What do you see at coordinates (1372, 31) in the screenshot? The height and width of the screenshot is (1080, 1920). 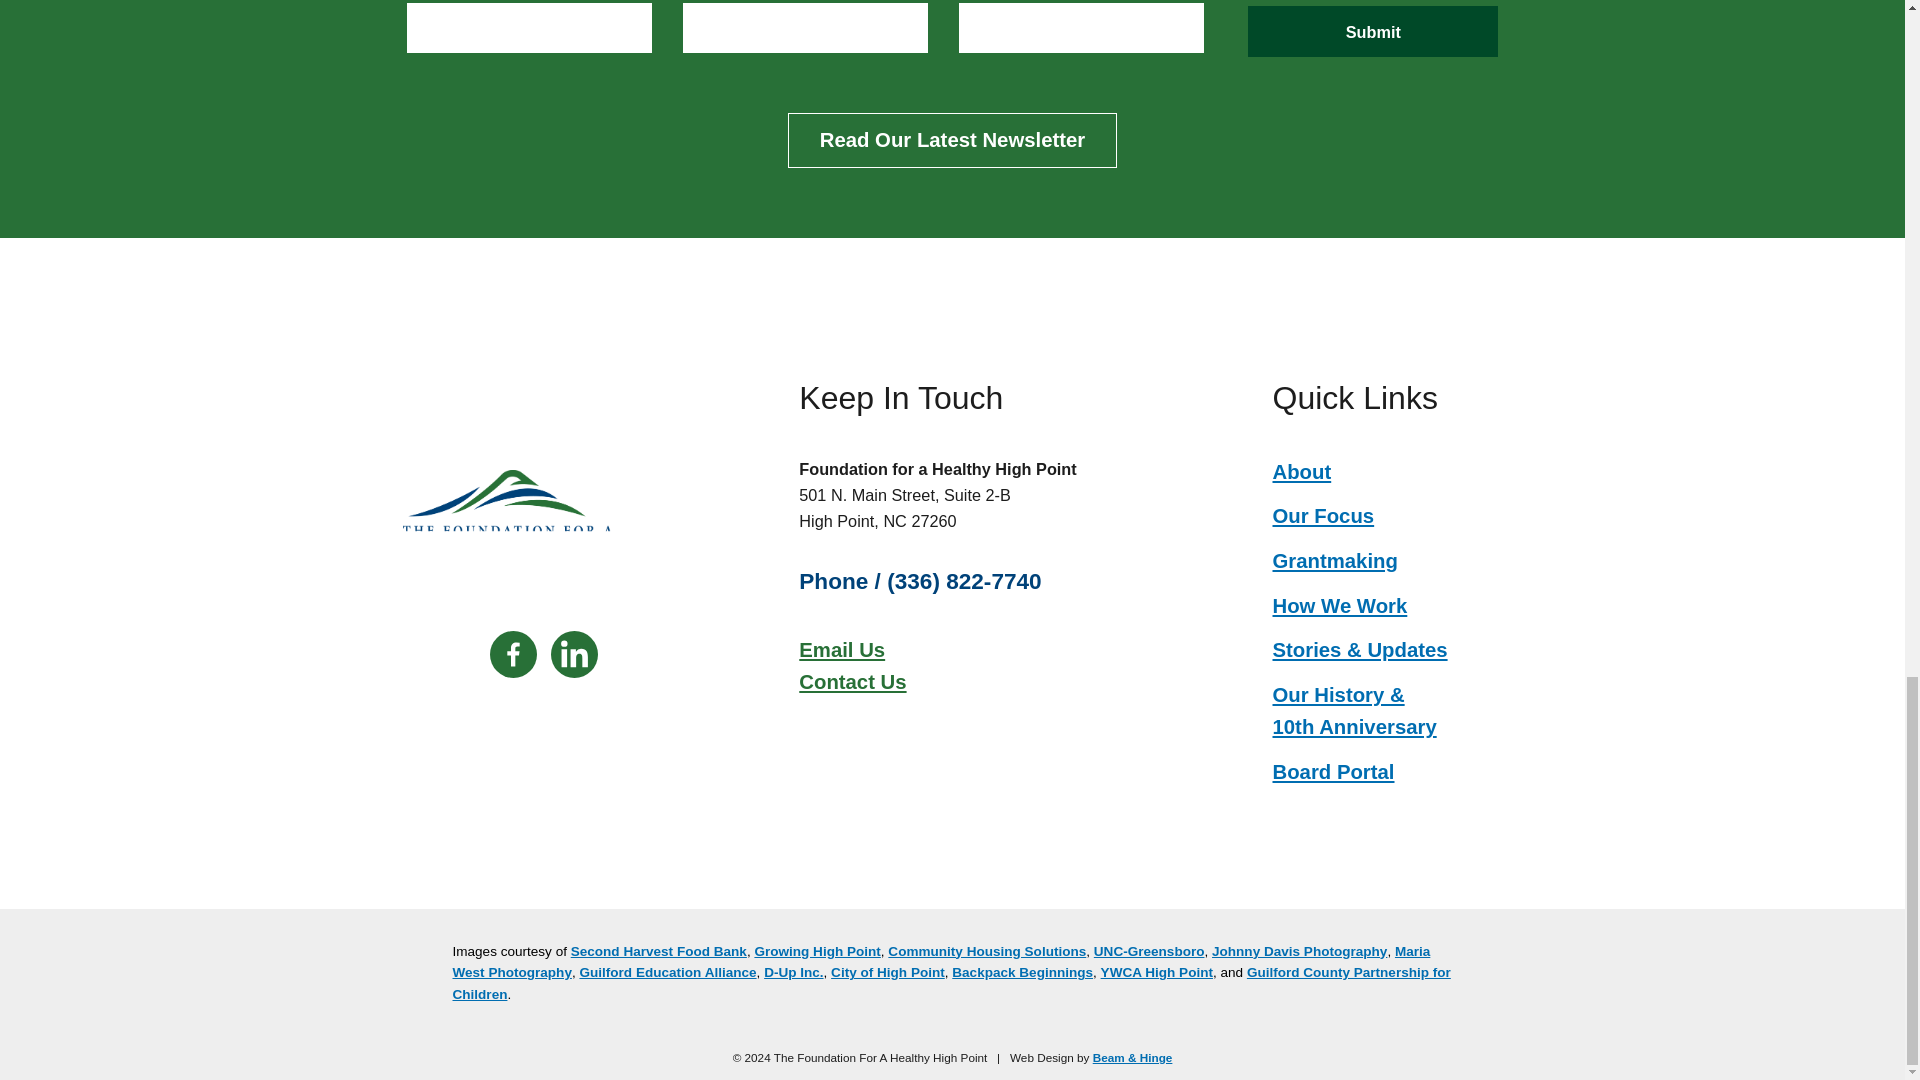 I see `Submit` at bounding box center [1372, 31].